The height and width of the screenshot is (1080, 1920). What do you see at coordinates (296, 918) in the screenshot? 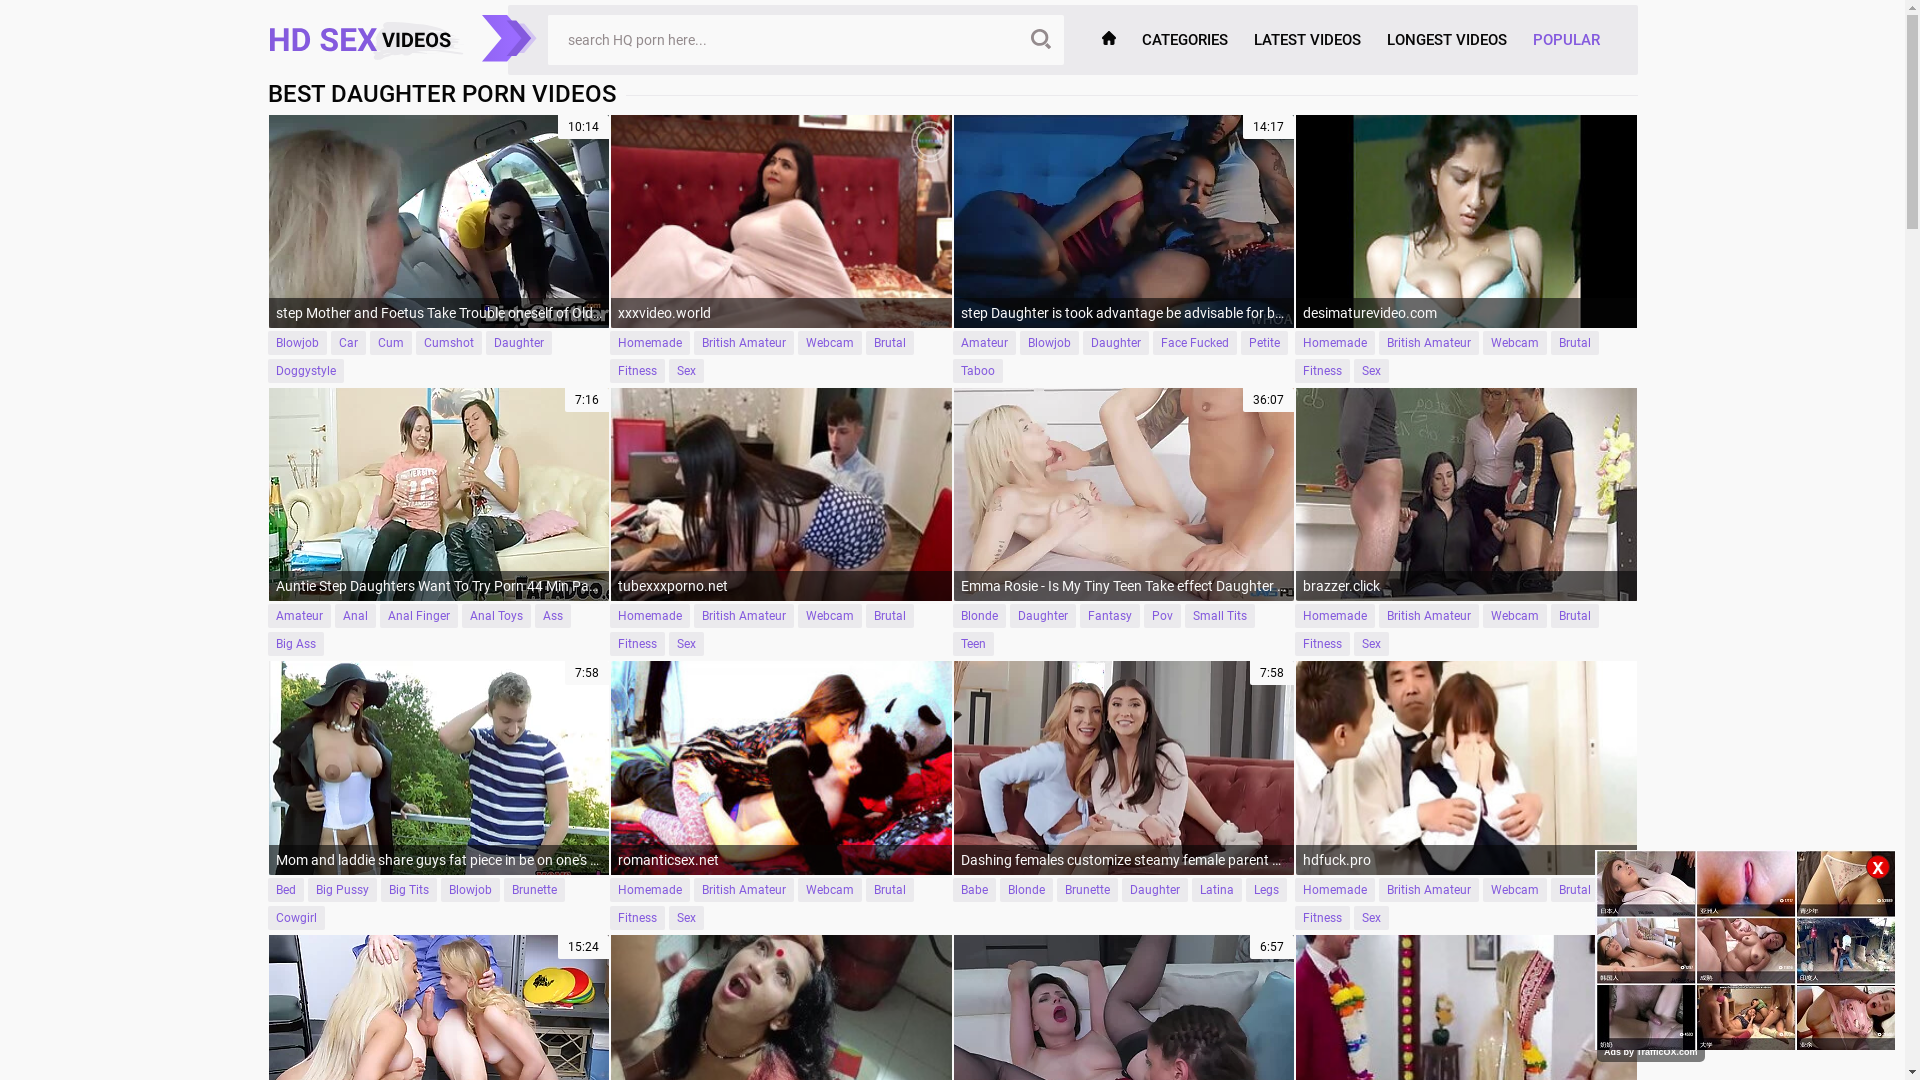
I see `Cowgirl` at bounding box center [296, 918].